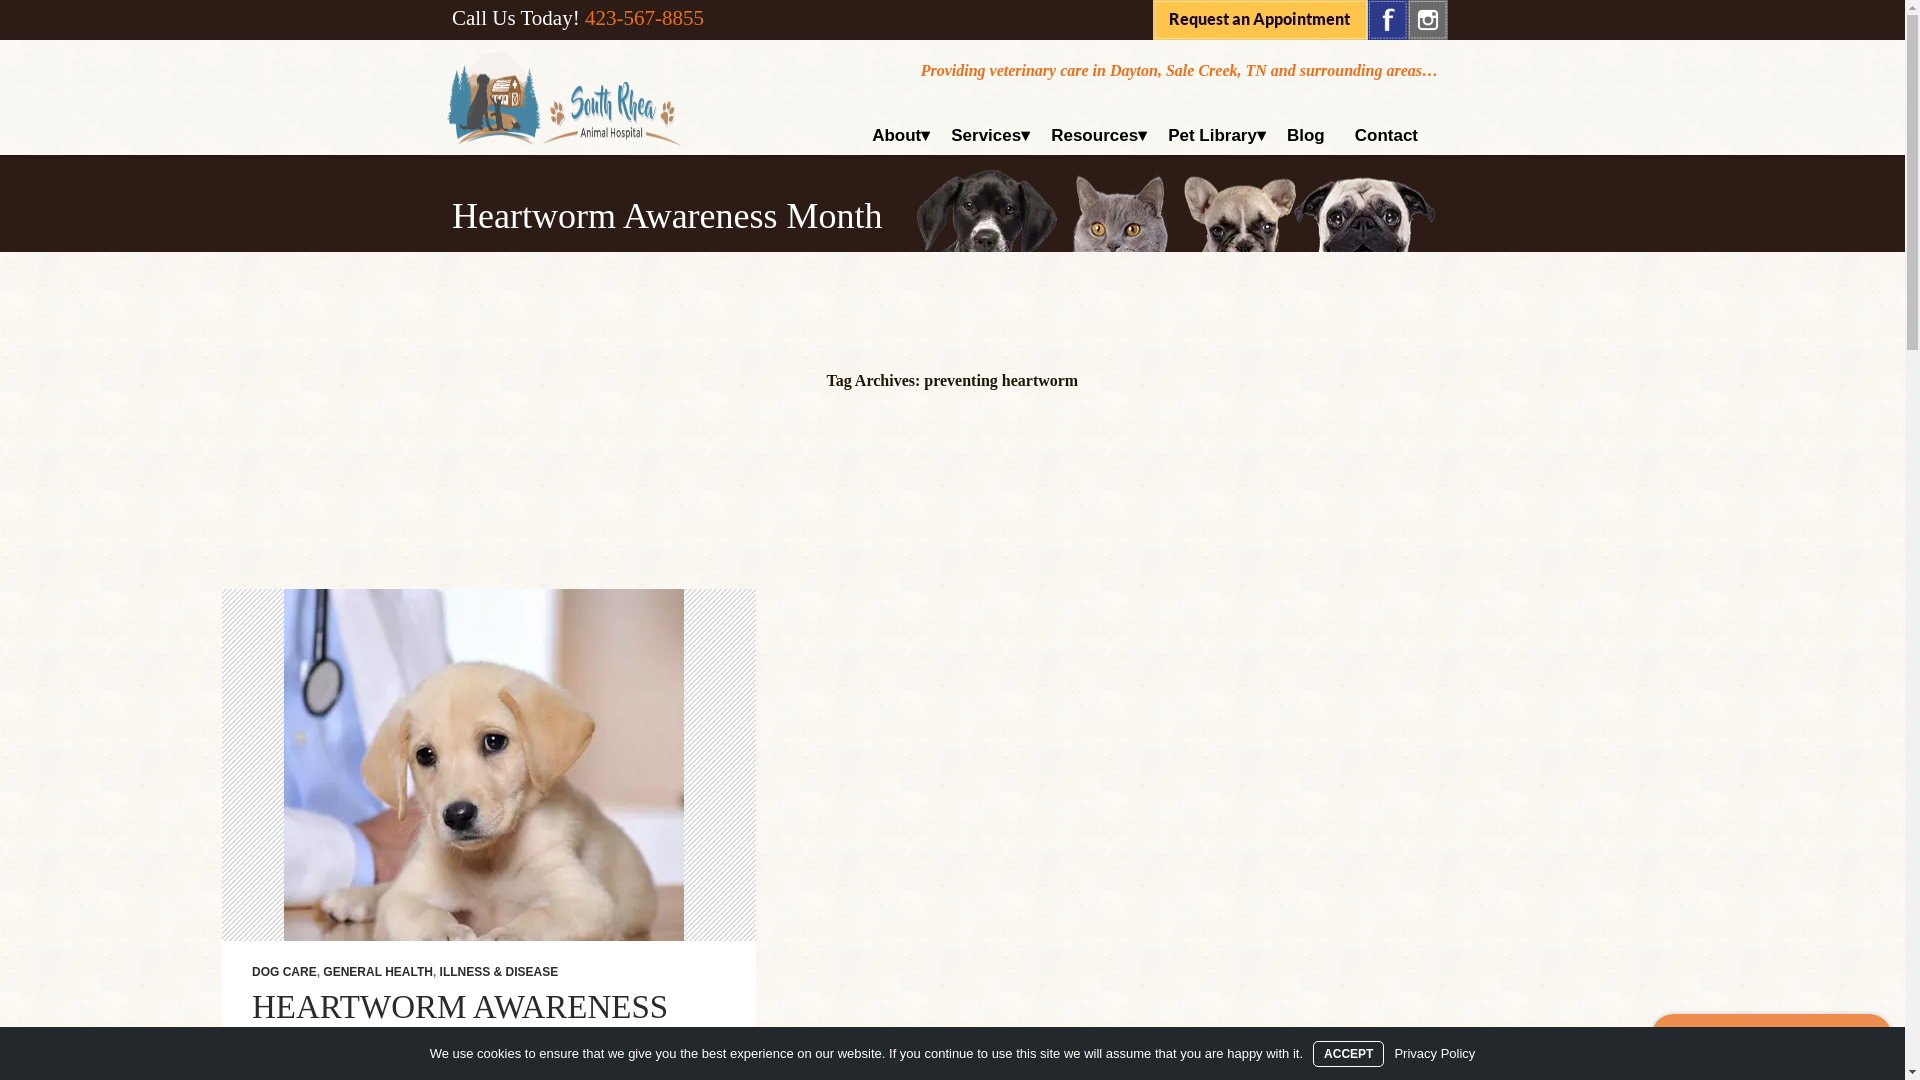 The height and width of the screenshot is (1080, 1920). I want to click on Blog, so click(1306, 135).